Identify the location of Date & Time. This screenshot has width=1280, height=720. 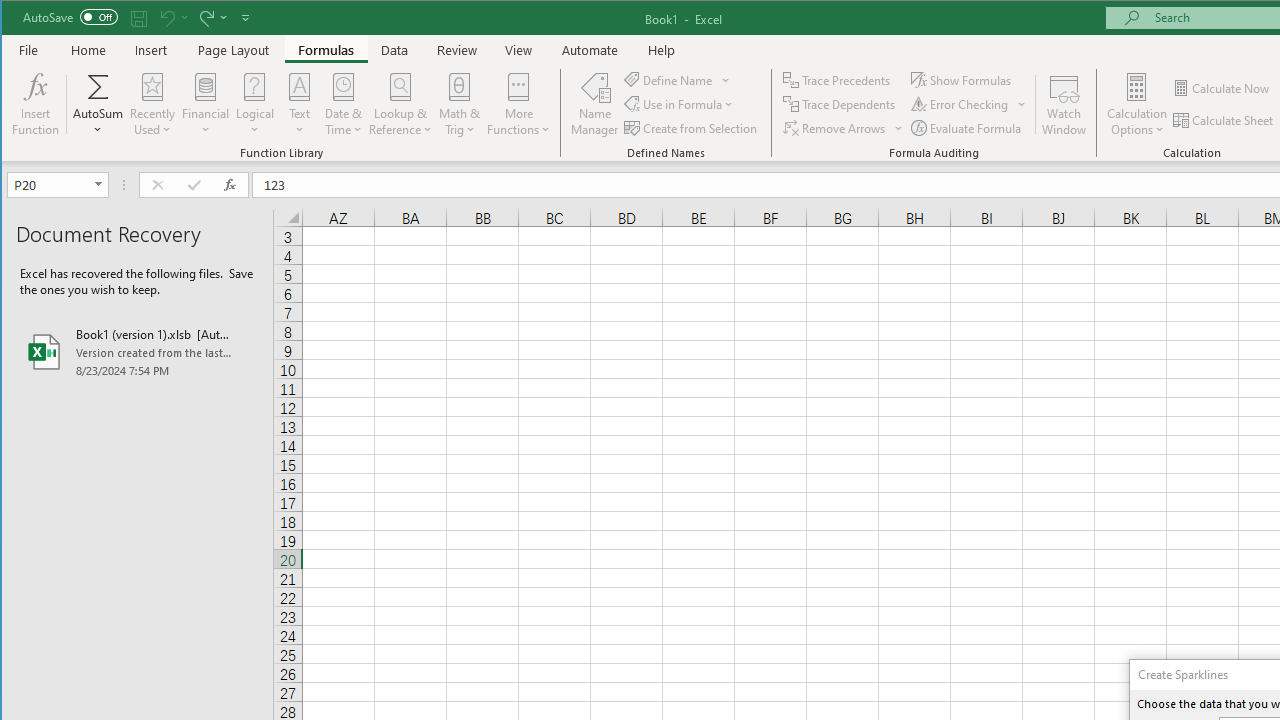
(343, 104).